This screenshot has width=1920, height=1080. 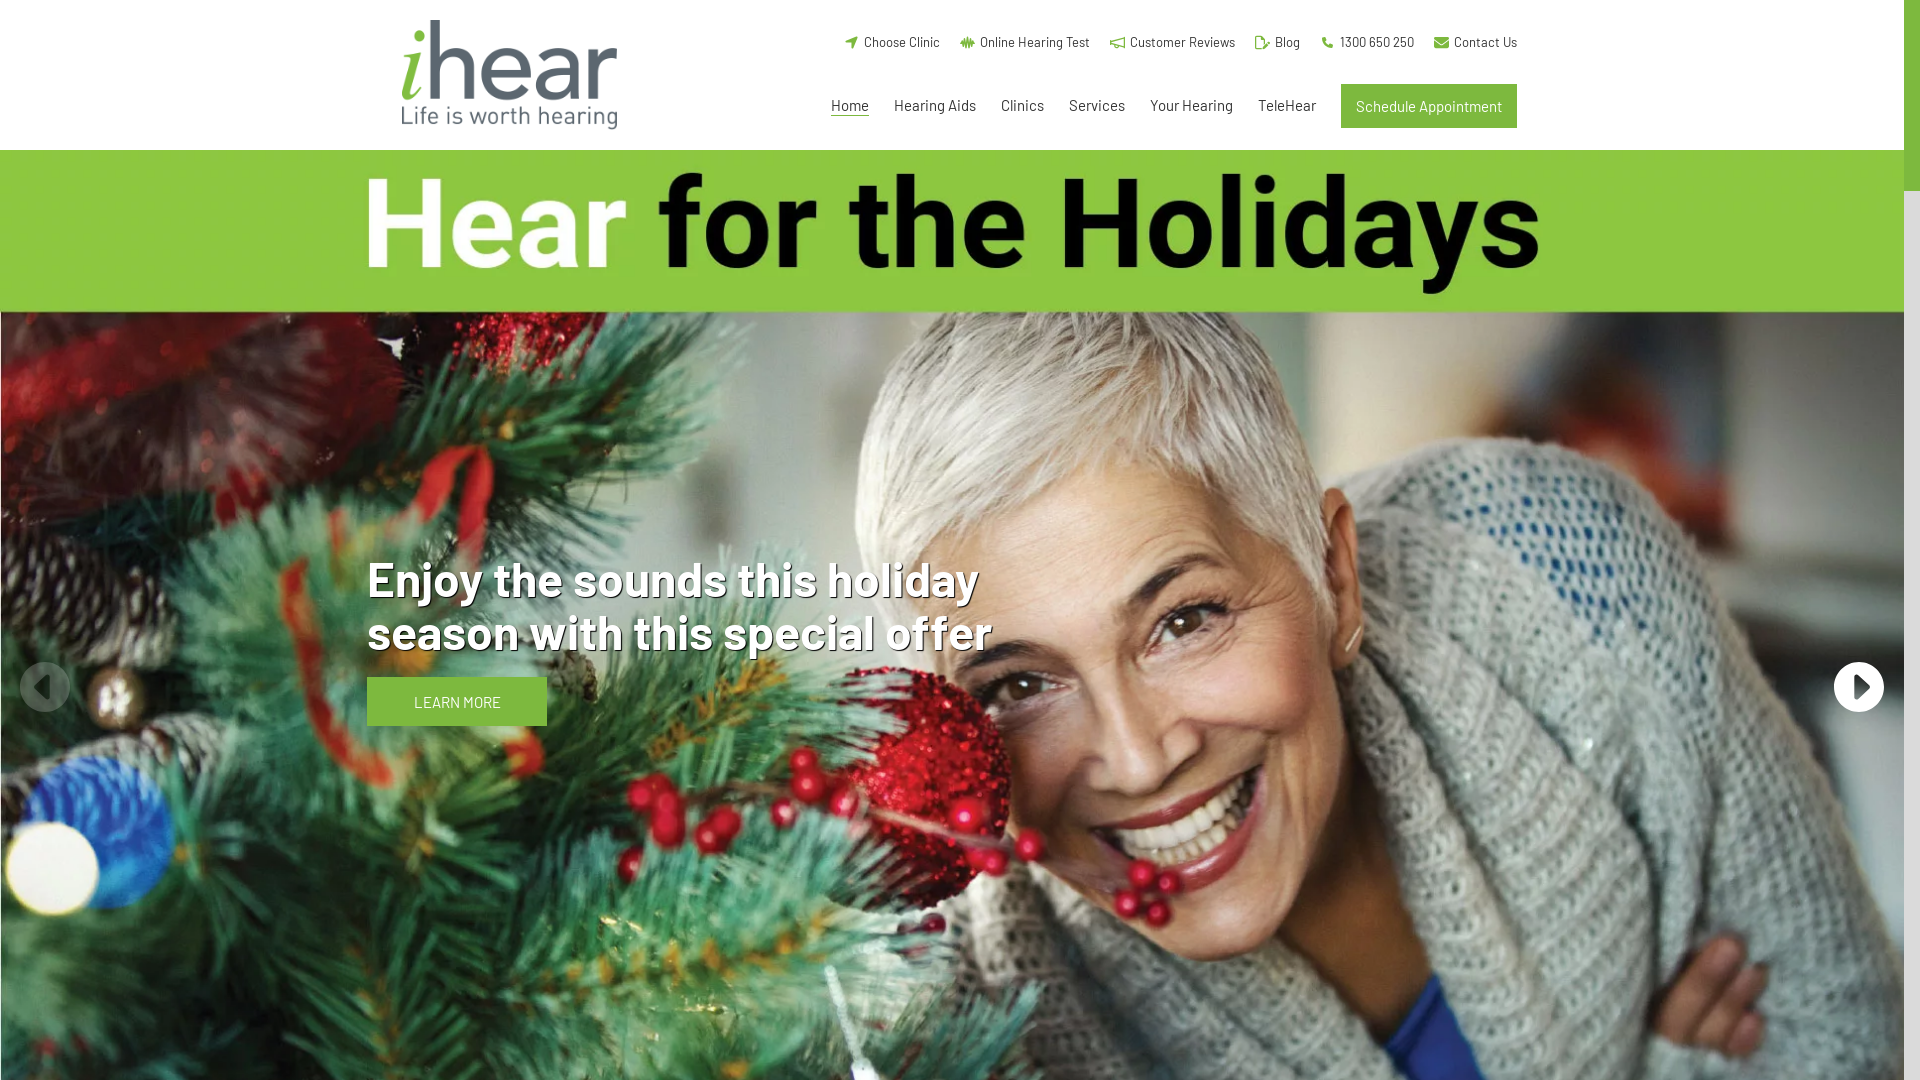 I want to click on Blog, so click(x=1278, y=41).